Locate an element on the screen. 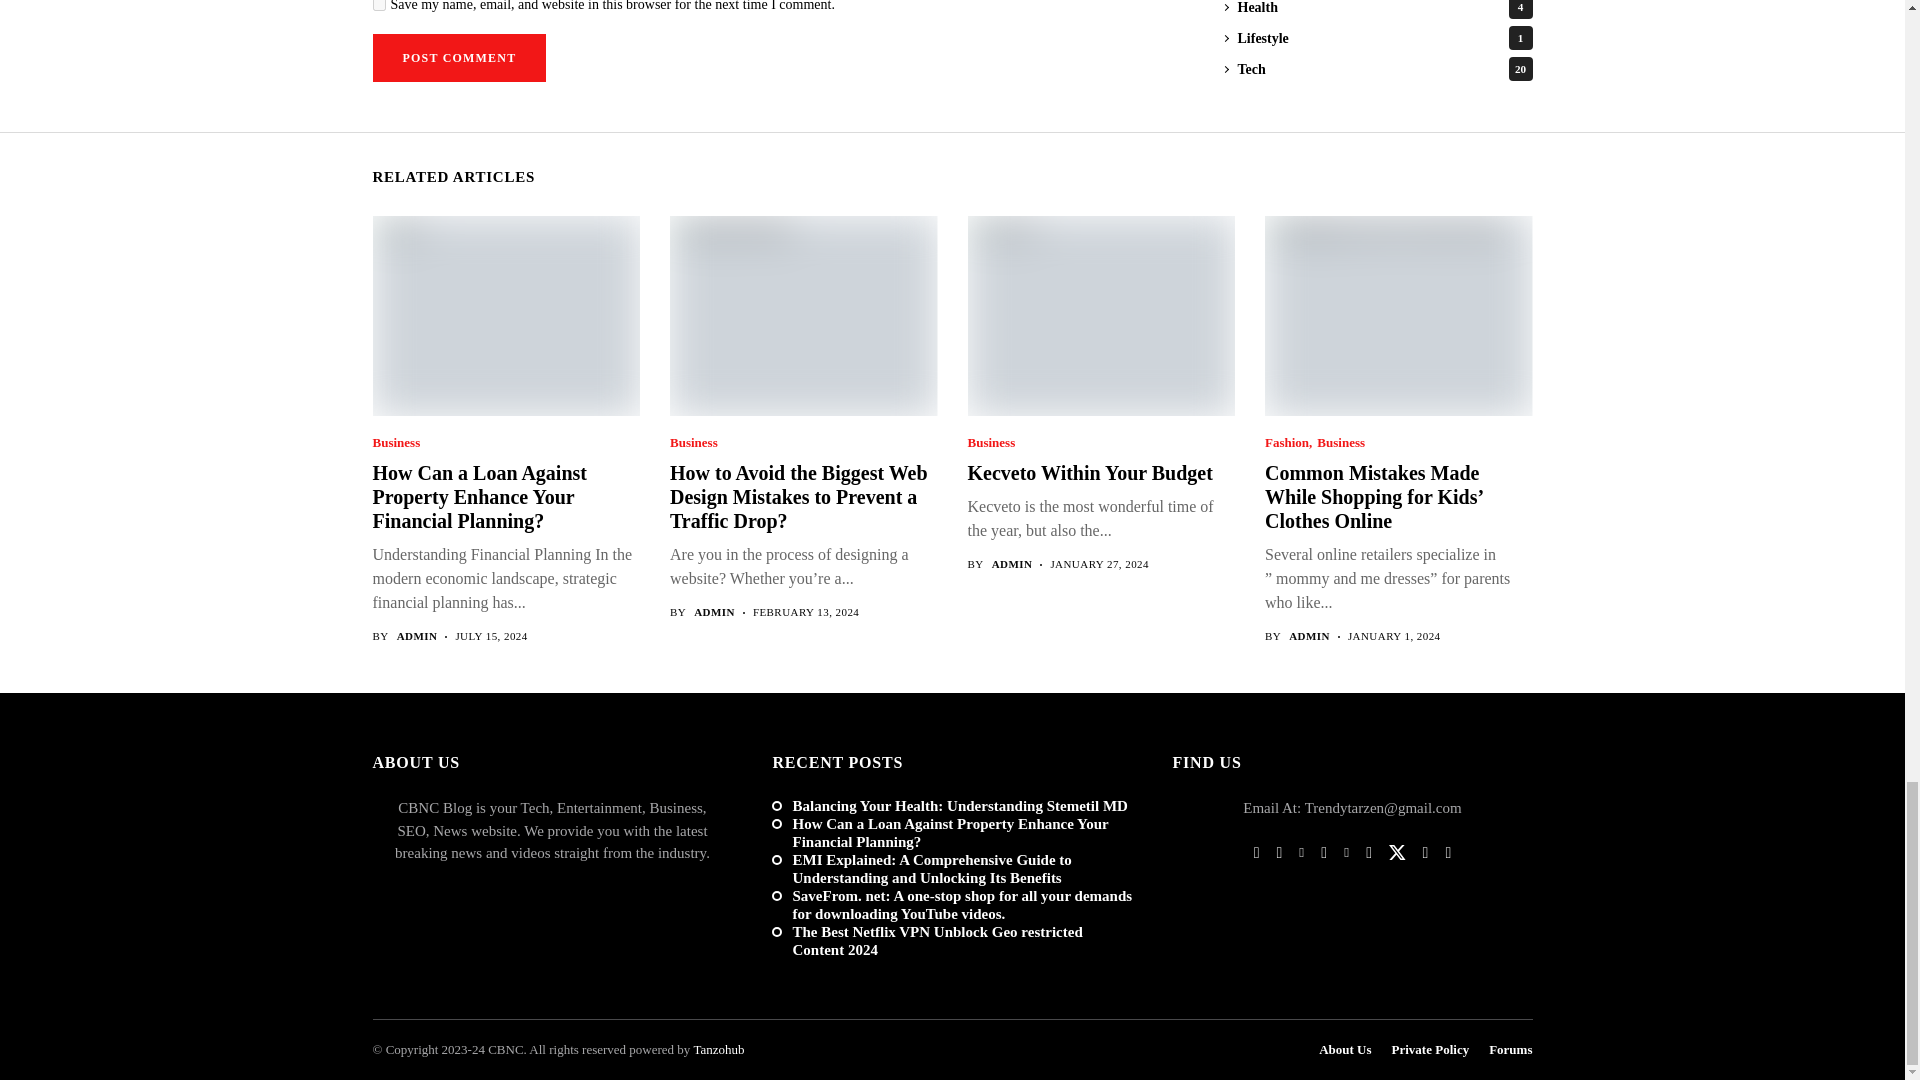  Post Comment is located at coordinates (458, 58).